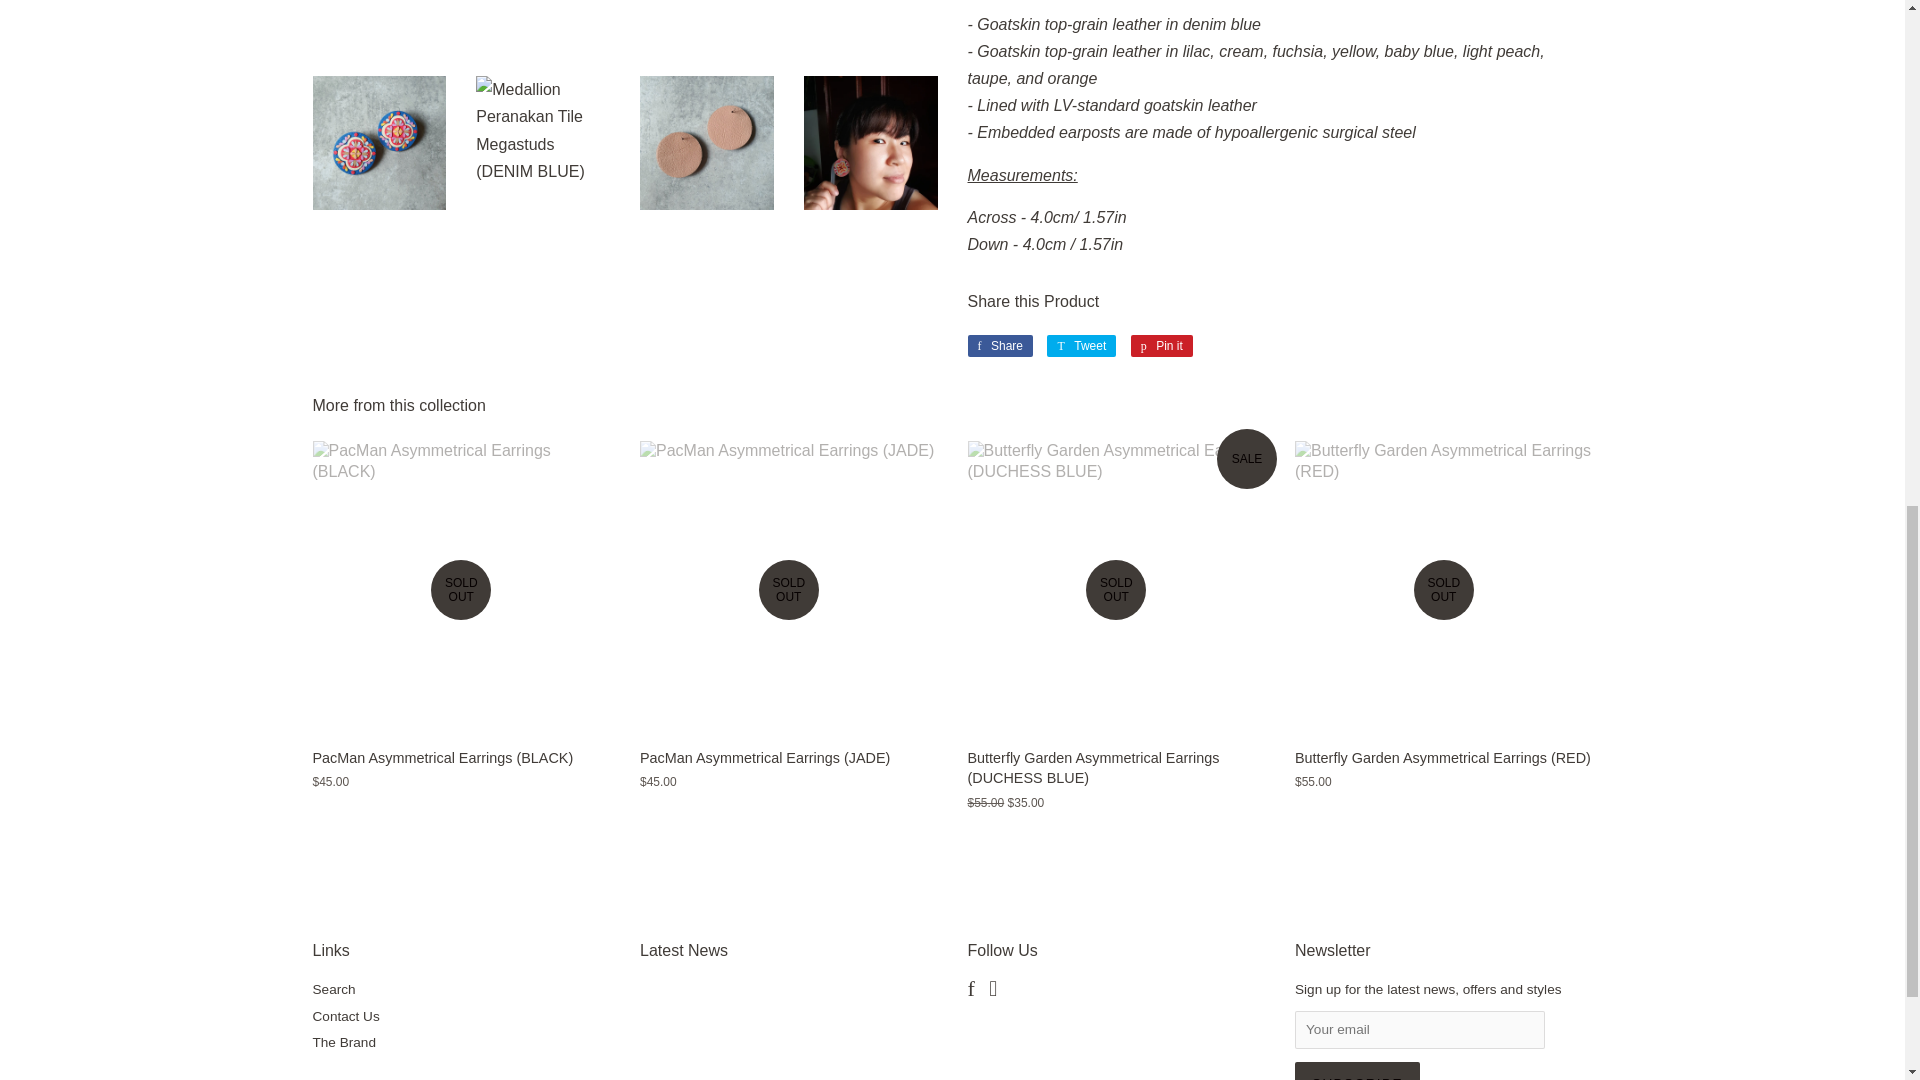 This screenshot has width=1920, height=1080. What do you see at coordinates (1000, 346) in the screenshot?
I see `Tweet on Twitter` at bounding box center [1000, 346].